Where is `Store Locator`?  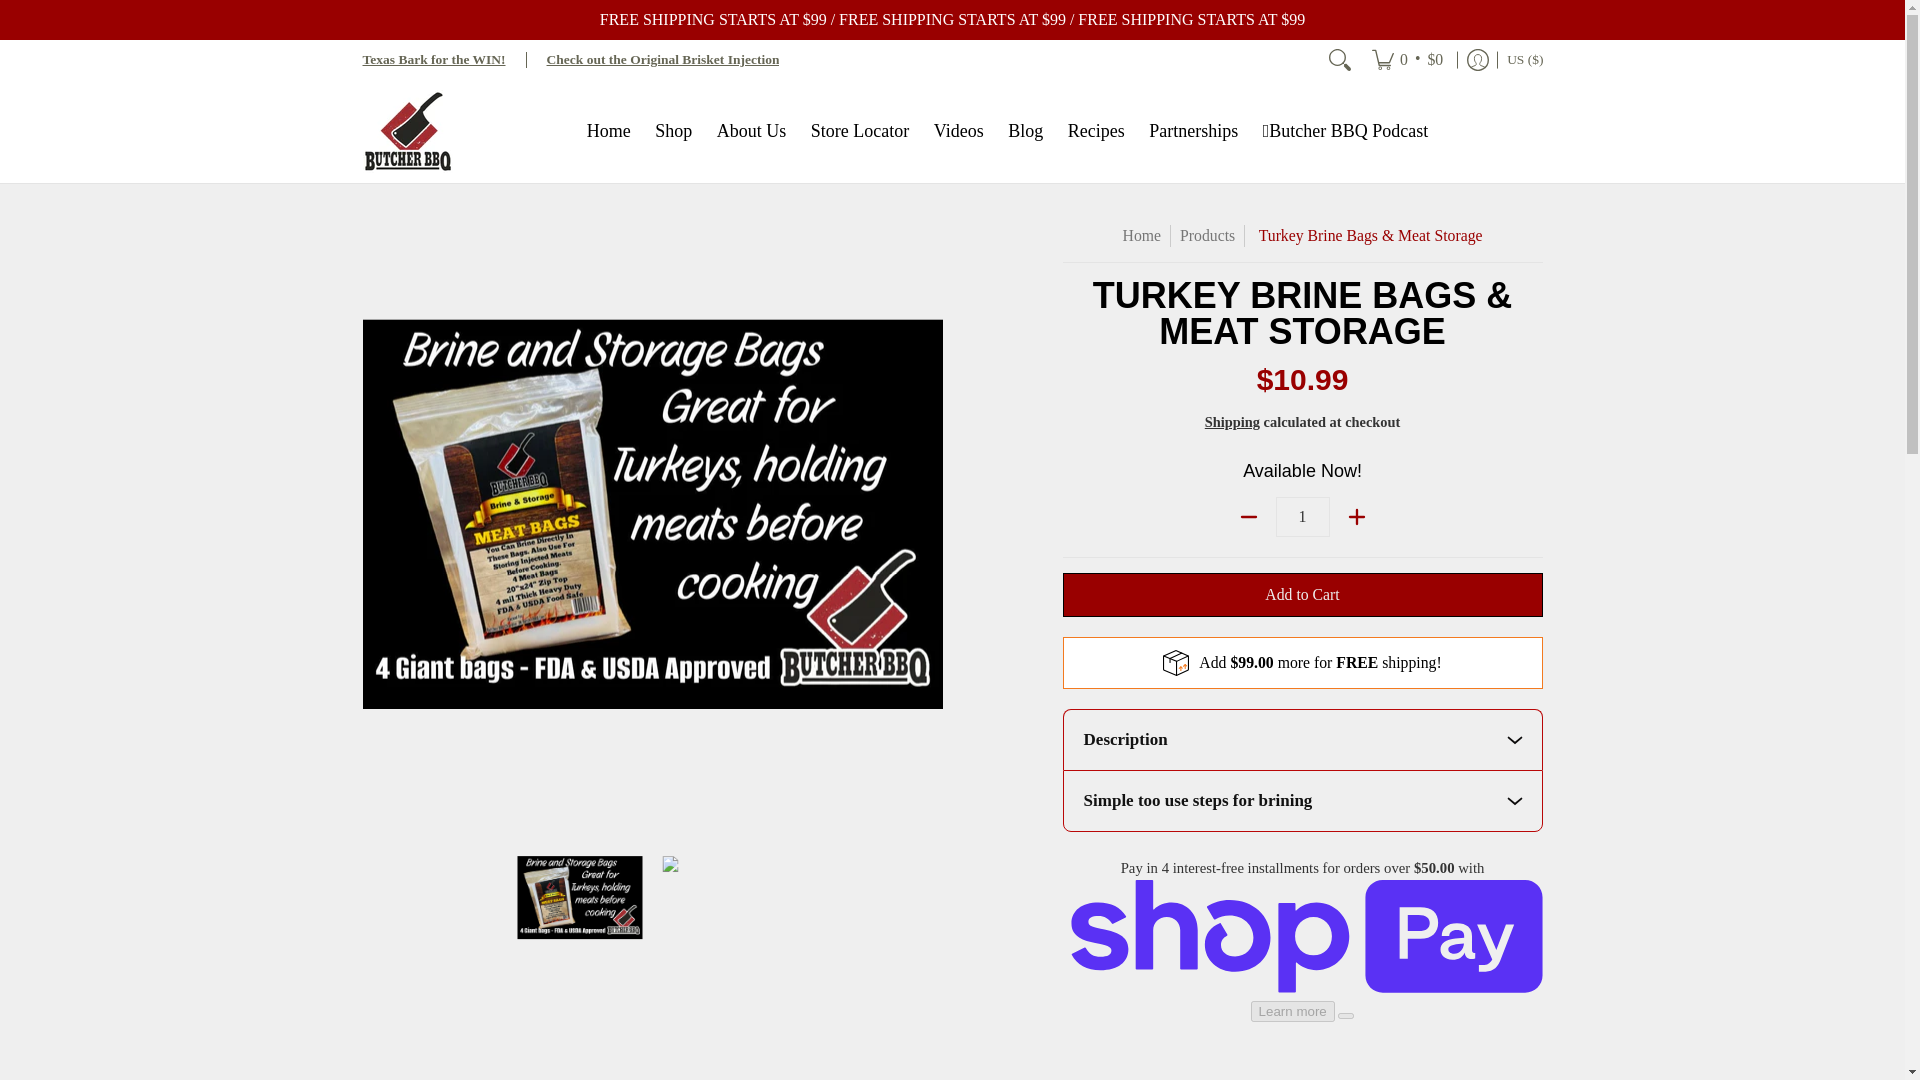 Store Locator is located at coordinates (860, 130).